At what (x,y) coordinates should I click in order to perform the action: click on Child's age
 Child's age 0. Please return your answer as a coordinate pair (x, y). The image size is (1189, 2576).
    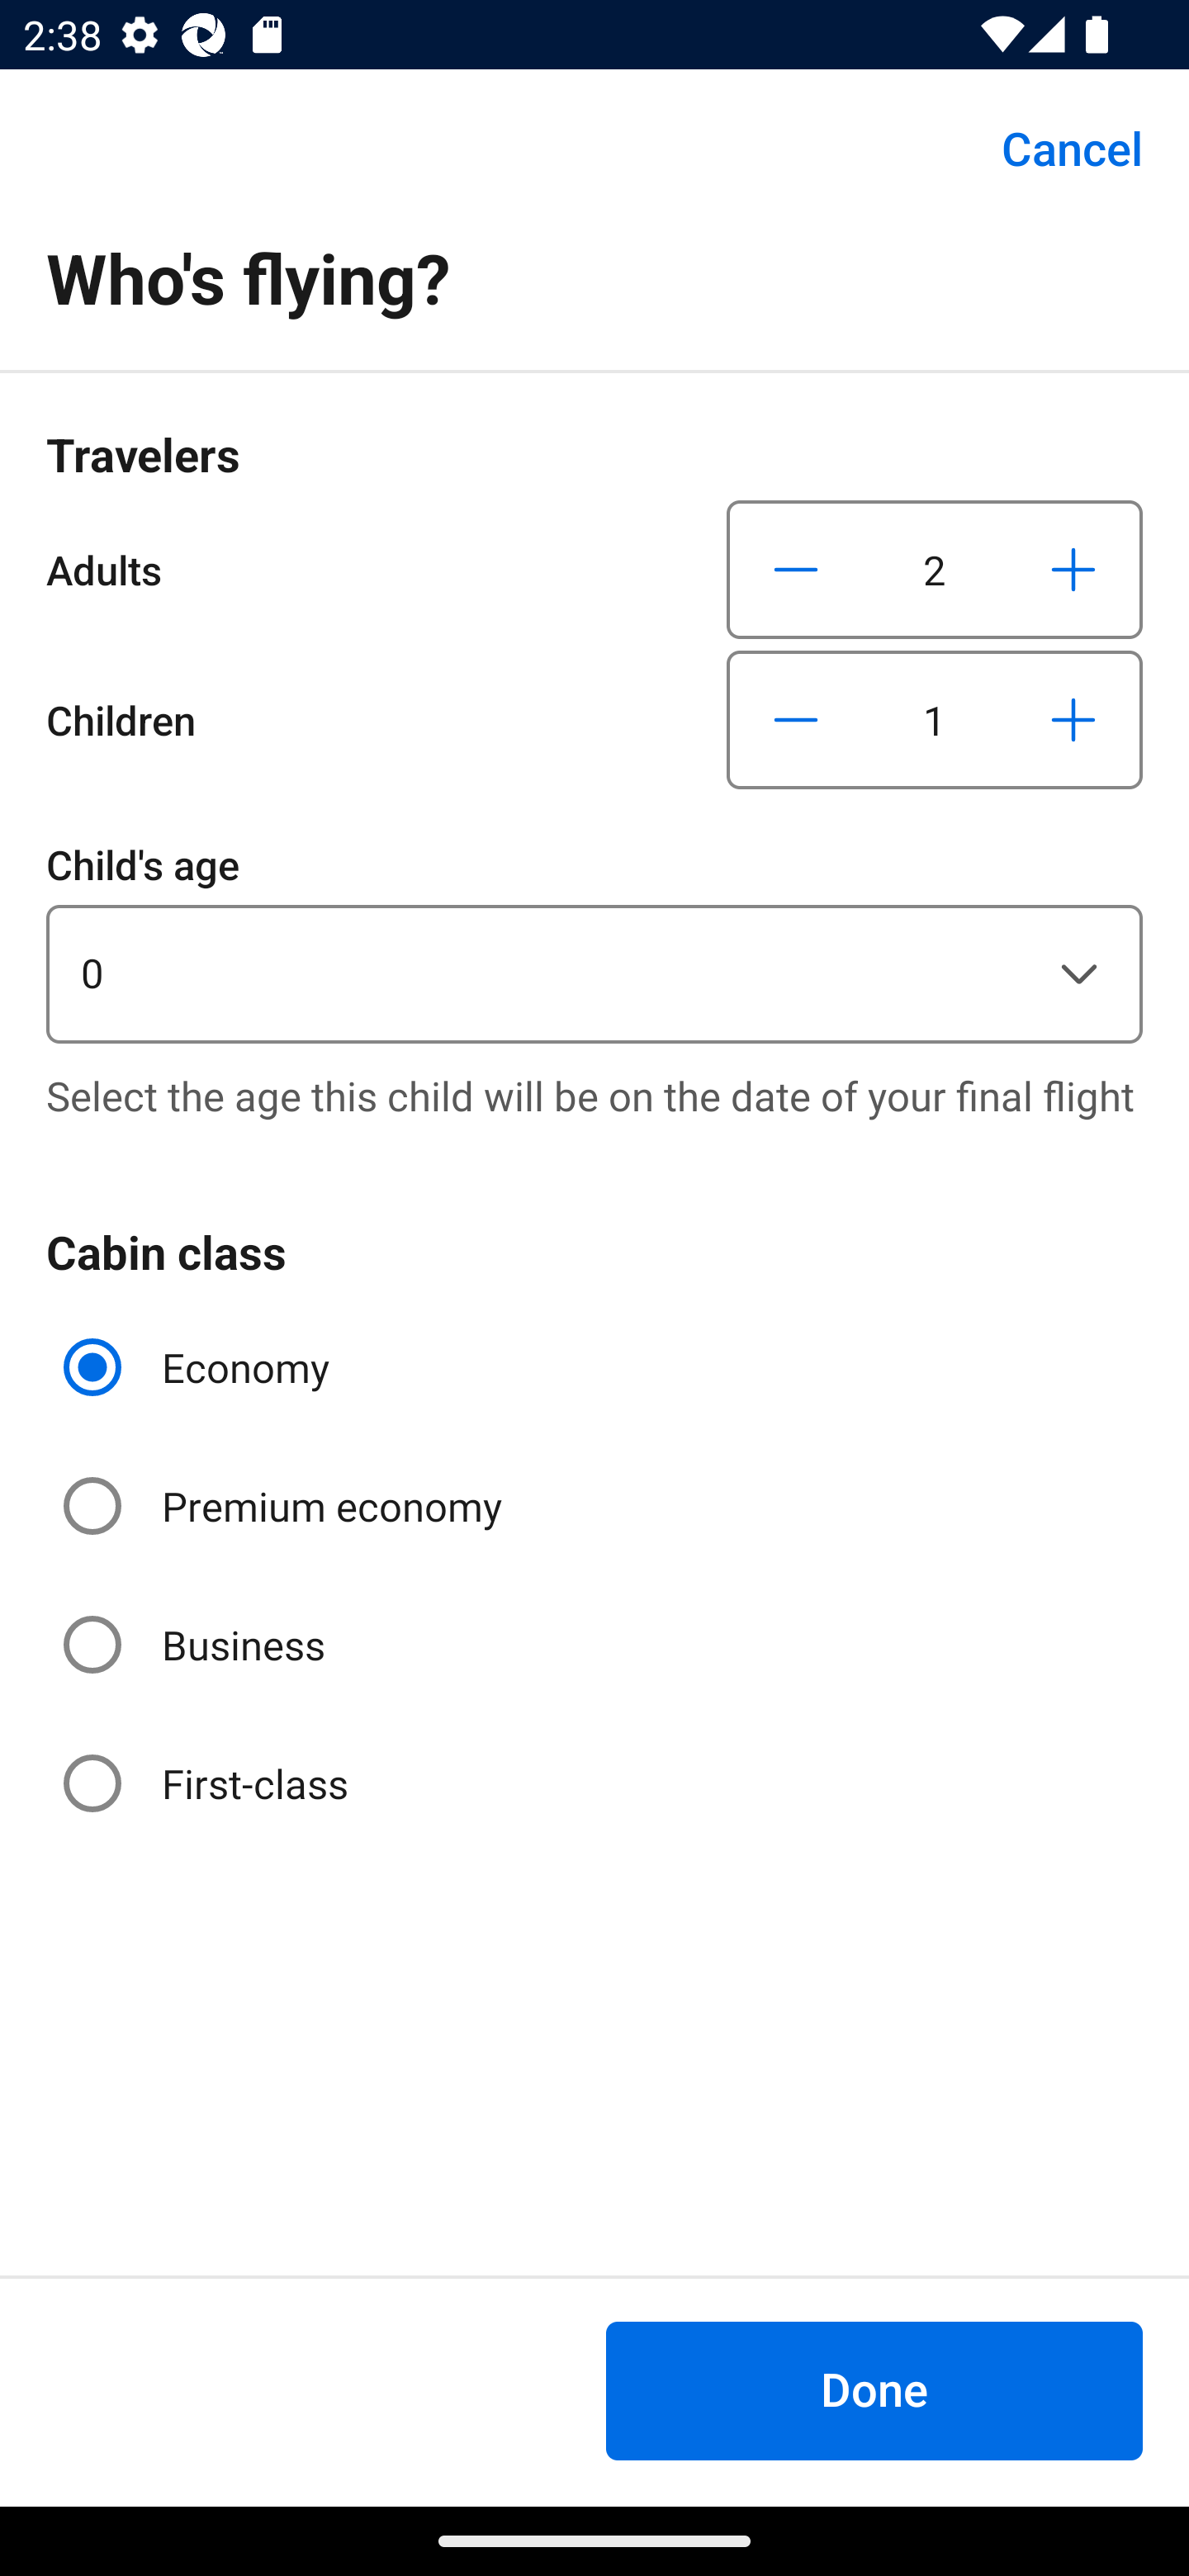
    Looking at the image, I should click on (594, 938).